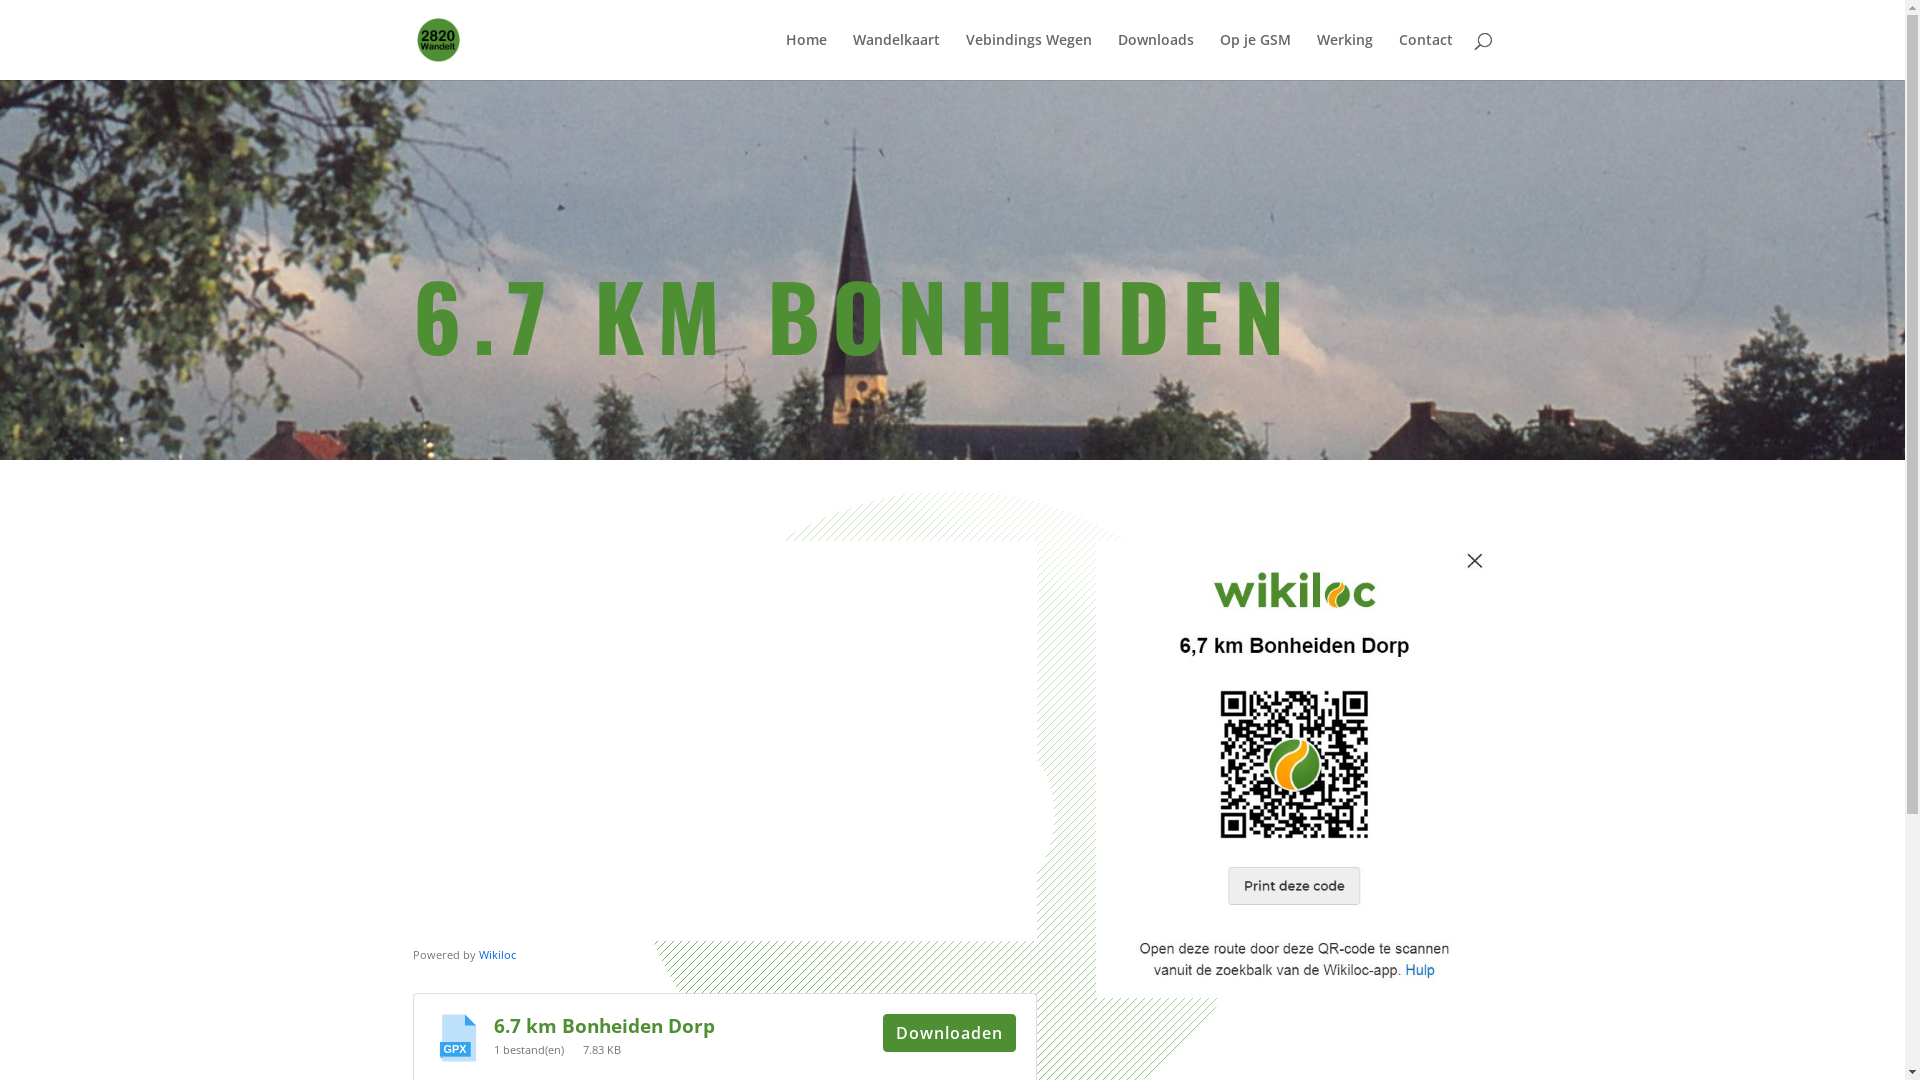 This screenshot has height=1080, width=1920. I want to click on Werking, so click(1344, 56).